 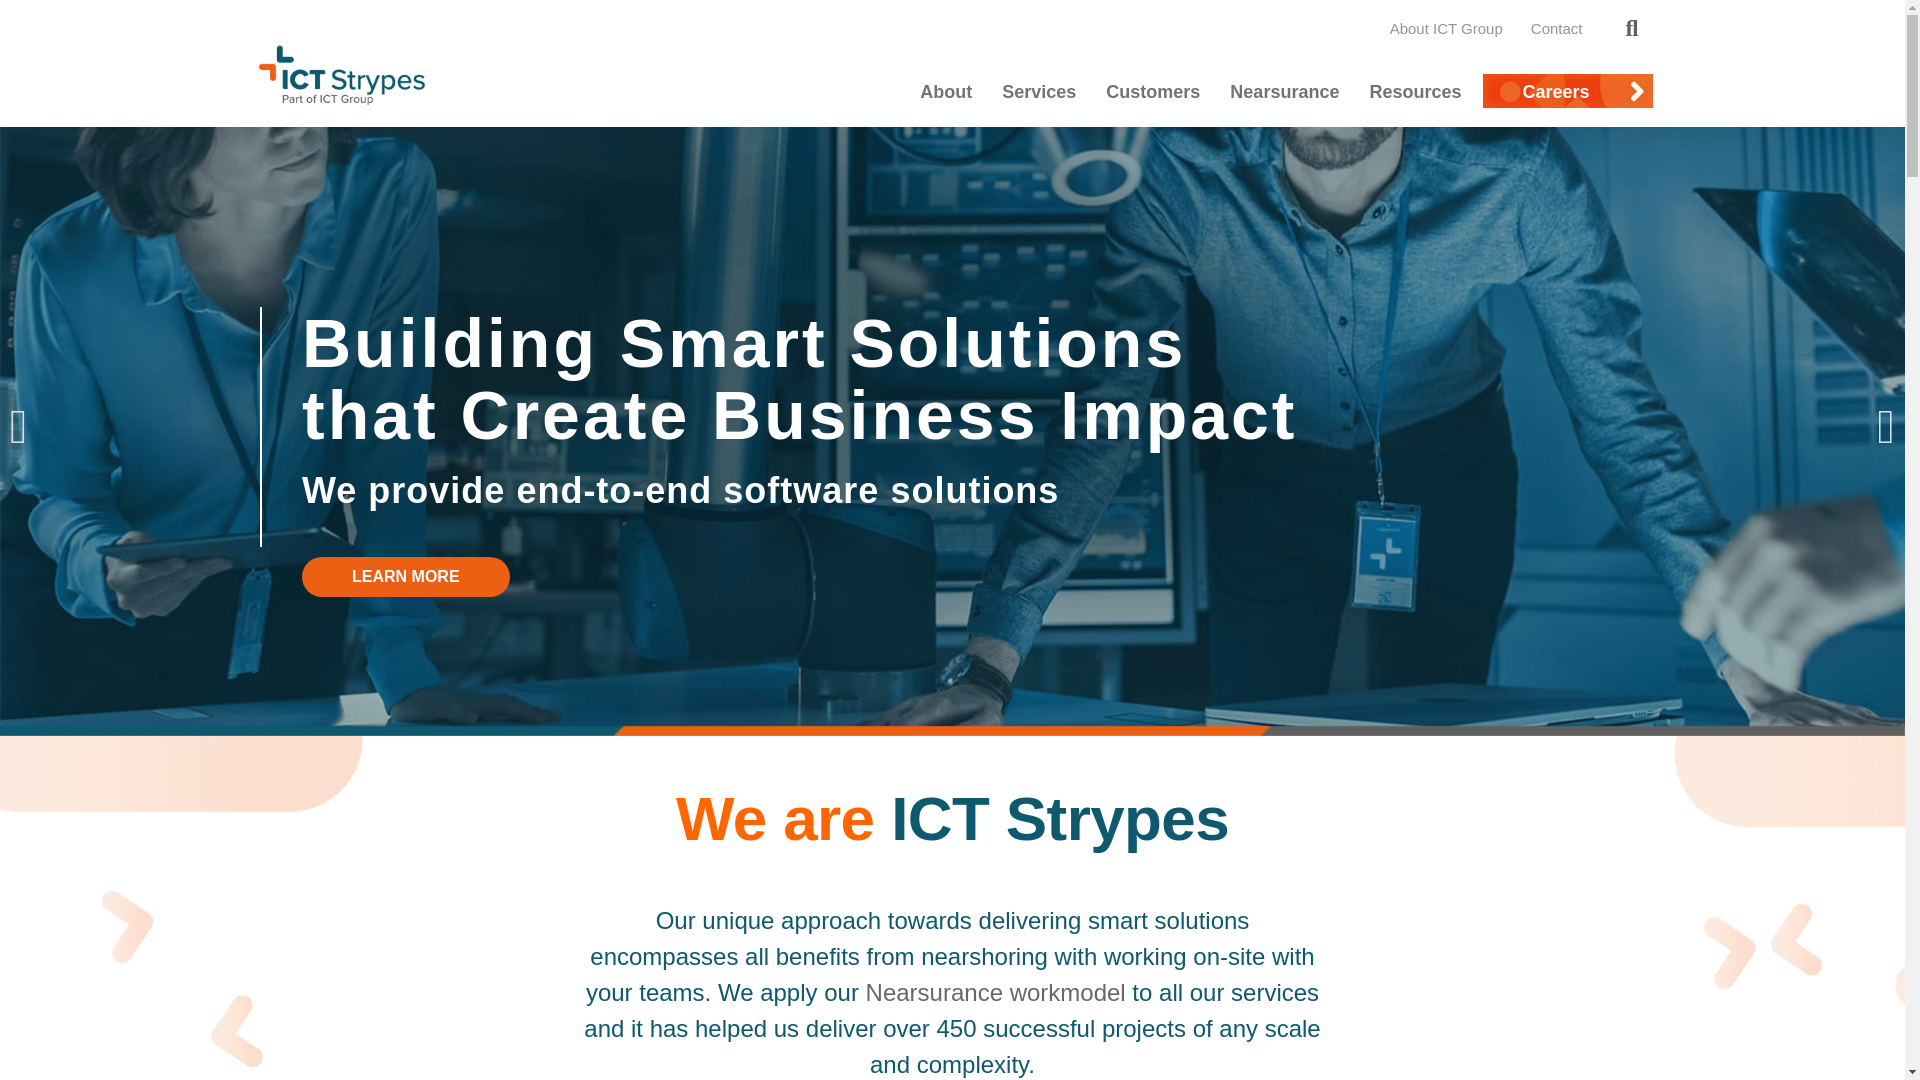 What do you see at coordinates (1566, 92) in the screenshot?
I see `Careers` at bounding box center [1566, 92].